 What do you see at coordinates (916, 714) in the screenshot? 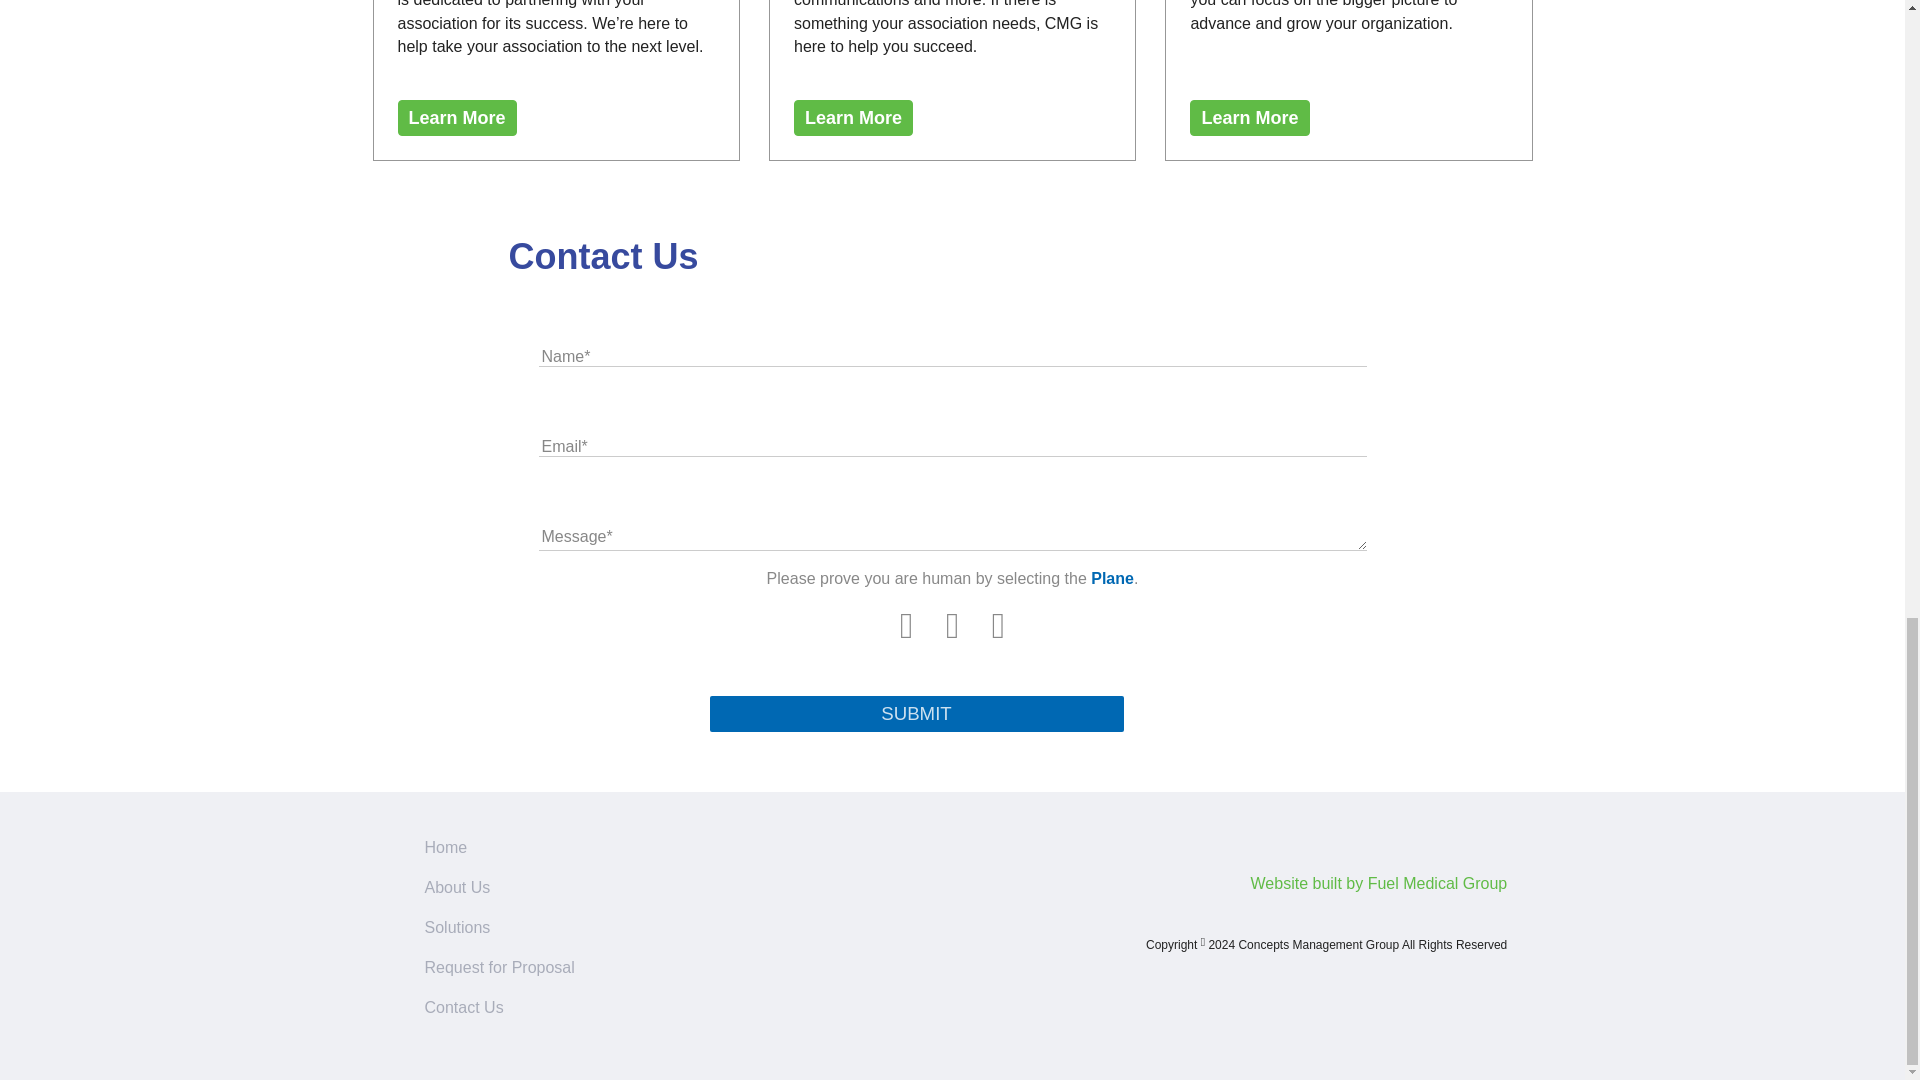
I see `Submit` at bounding box center [916, 714].